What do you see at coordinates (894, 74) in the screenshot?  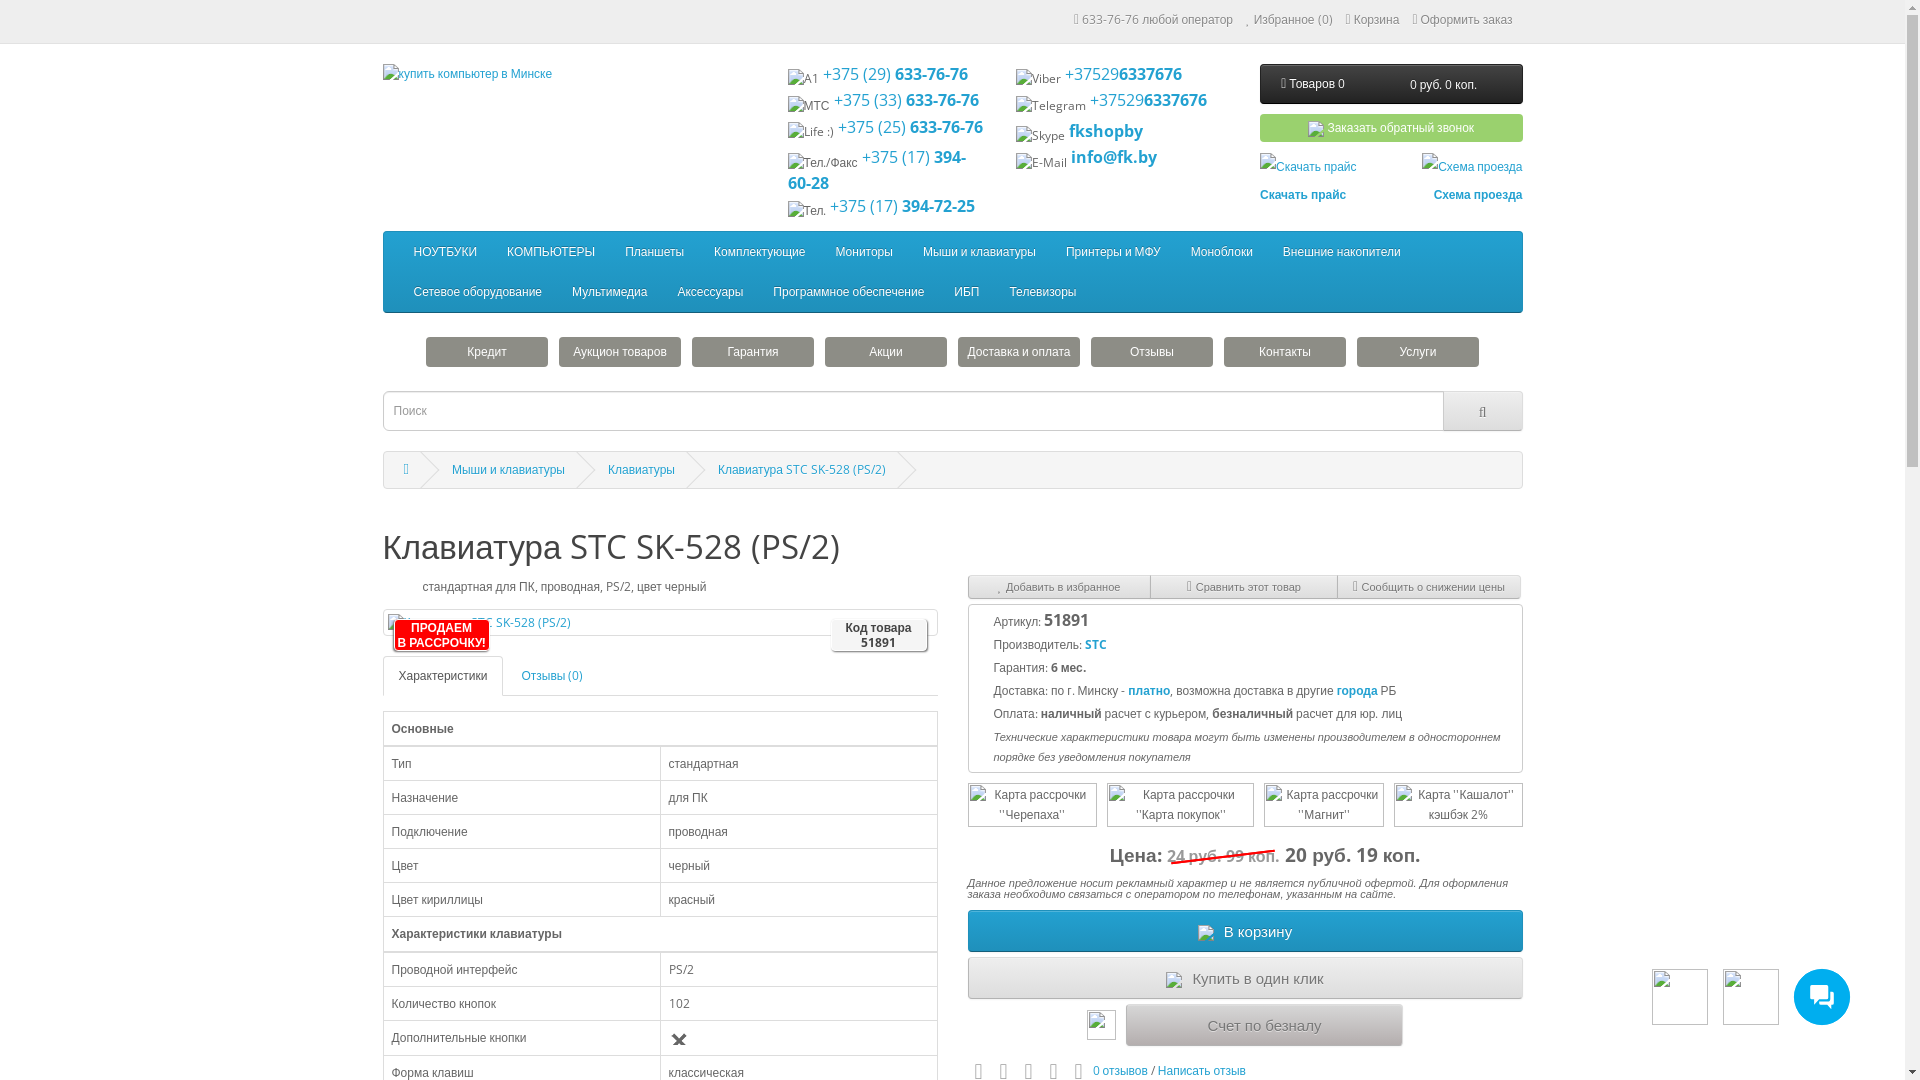 I see `+375 (29) 633-76-76` at bounding box center [894, 74].